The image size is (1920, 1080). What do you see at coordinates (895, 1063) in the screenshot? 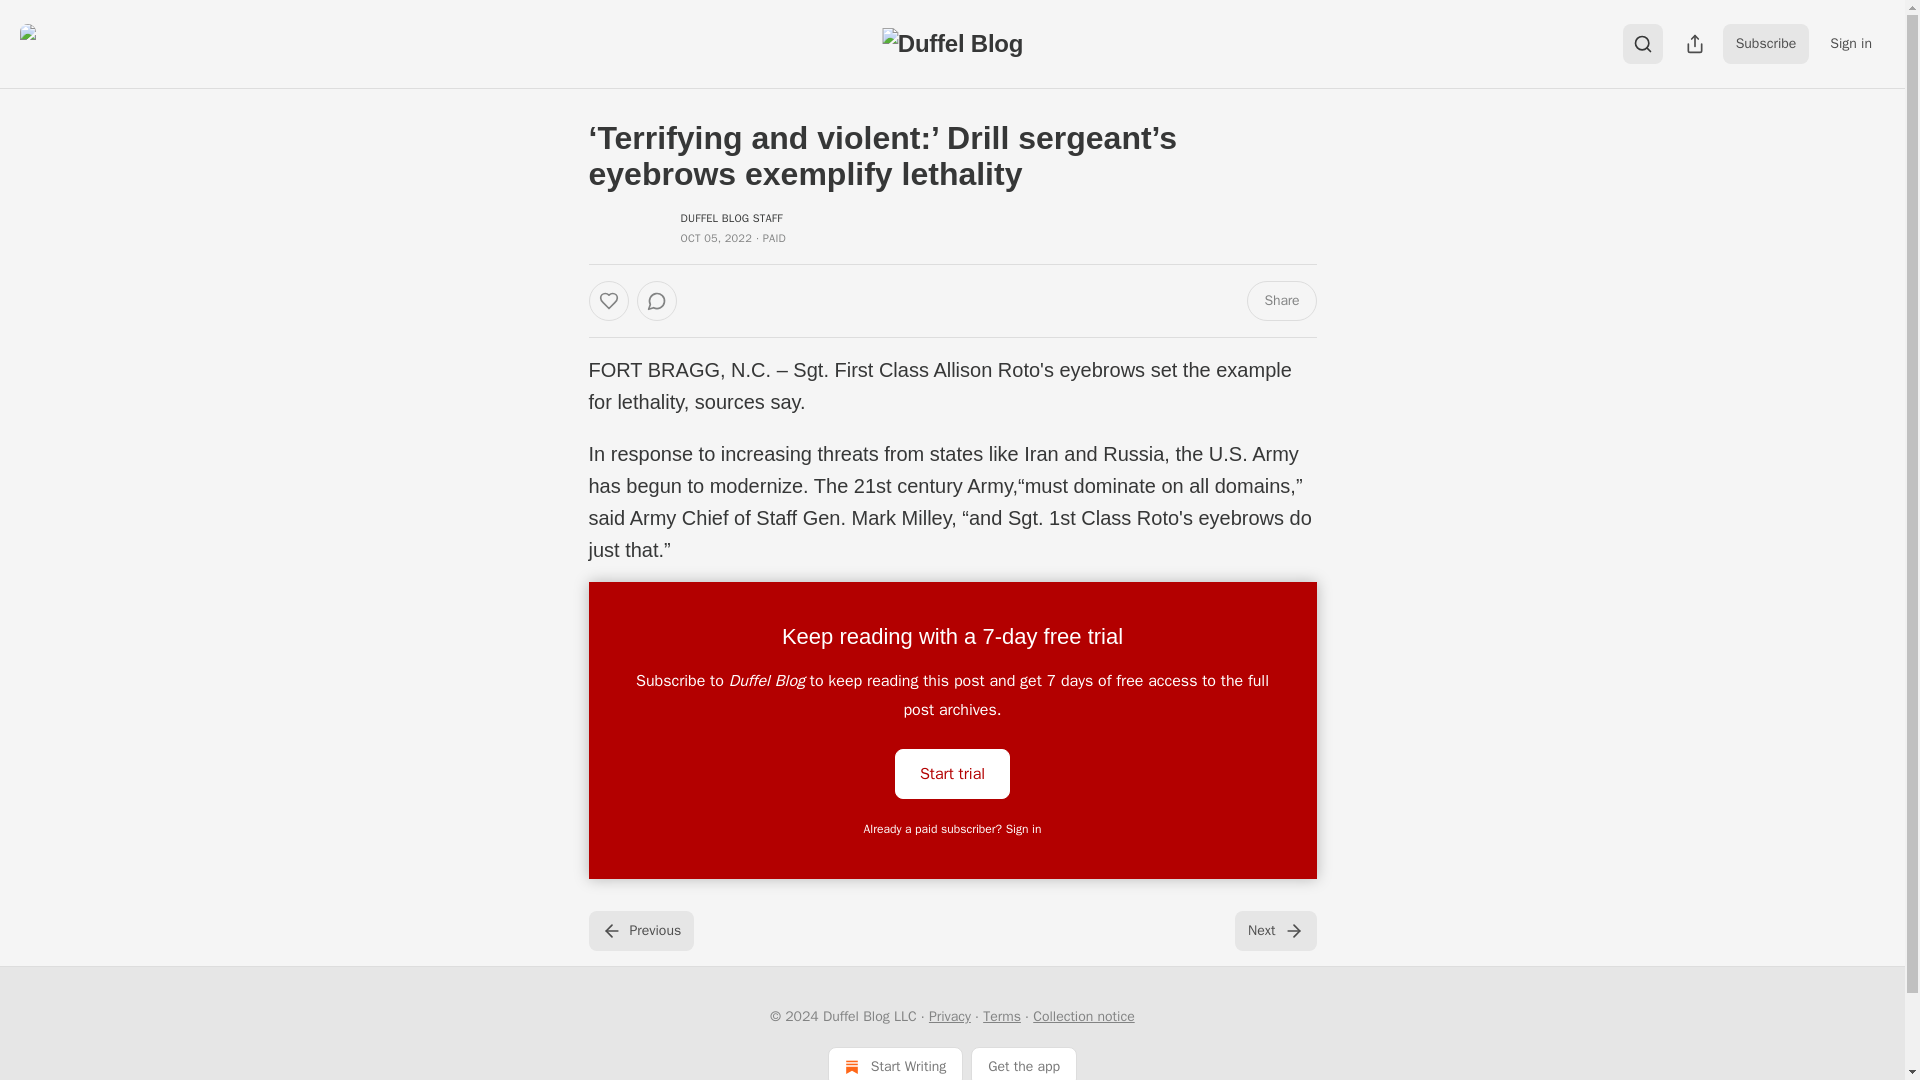
I see `Start Writing` at bounding box center [895, 1063].